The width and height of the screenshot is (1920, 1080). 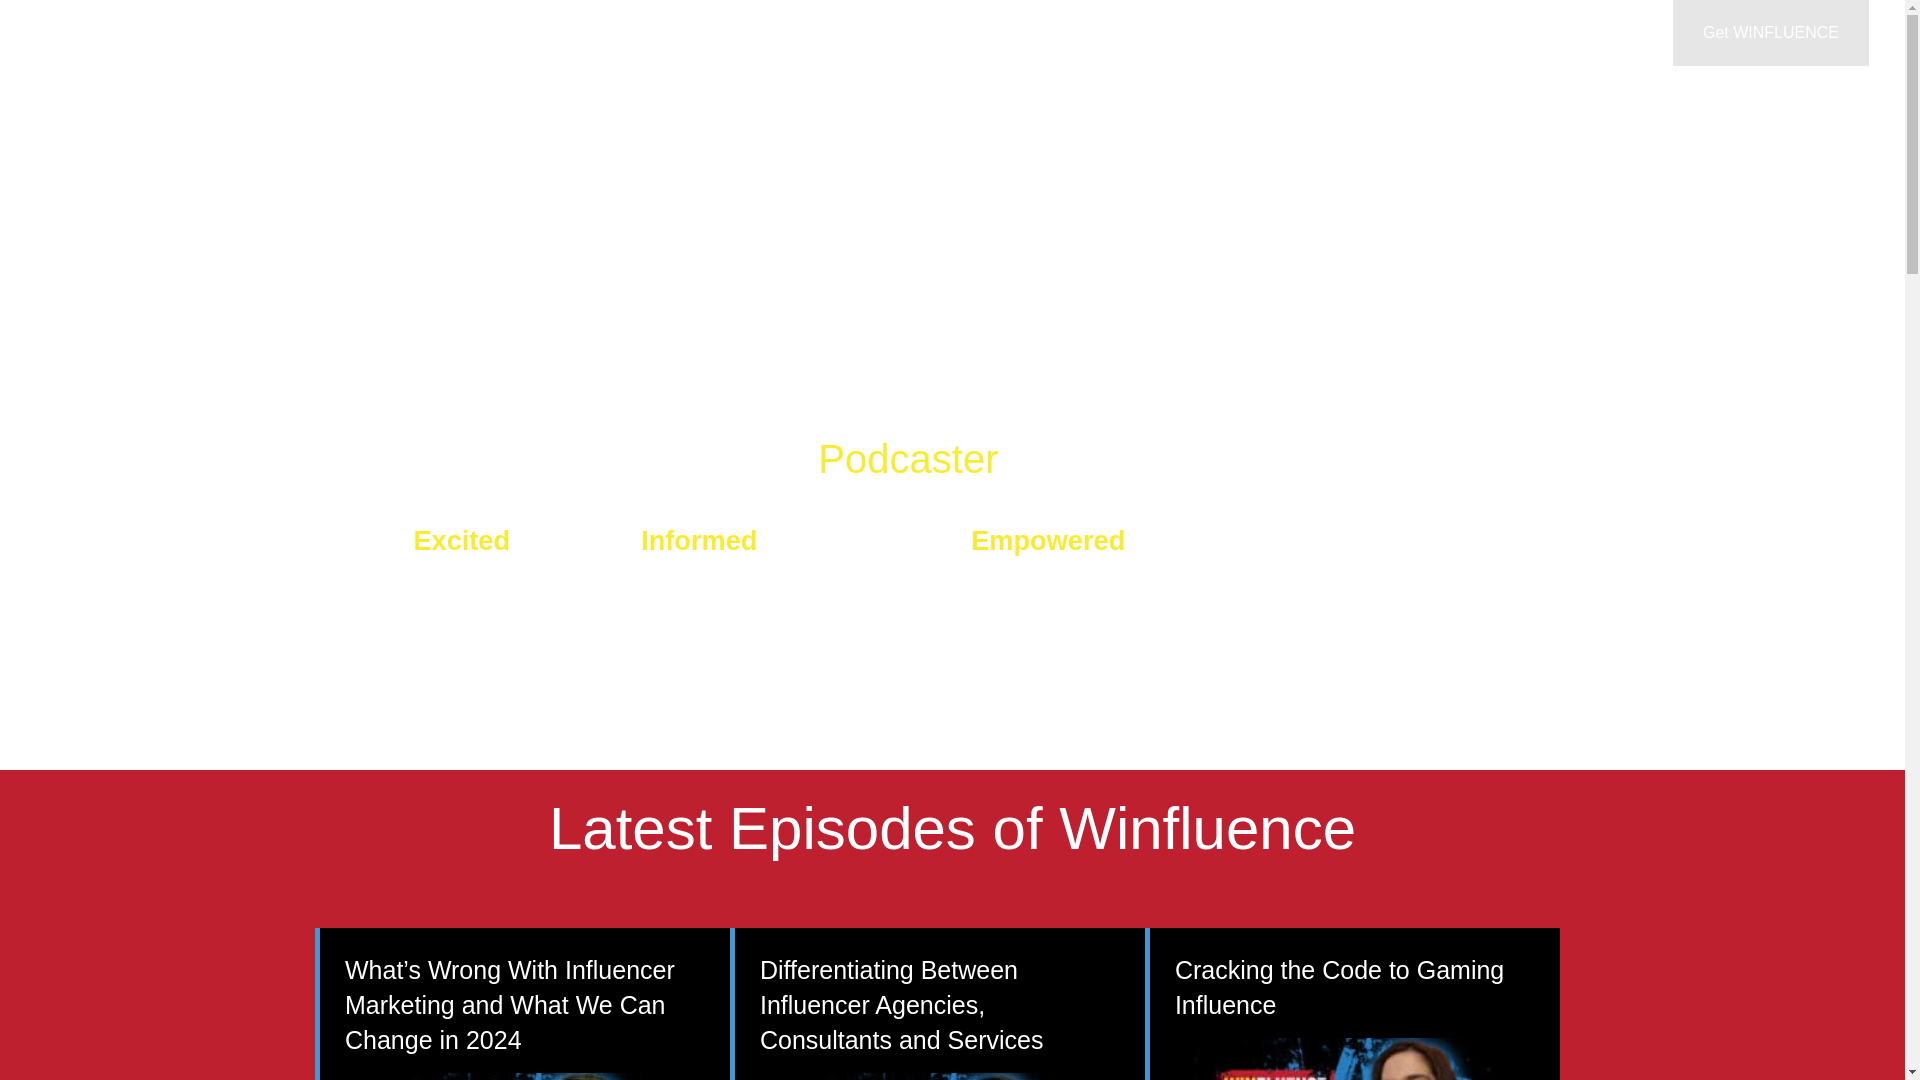 I want to click on Work with Jason, so click(x=1394, y=32).